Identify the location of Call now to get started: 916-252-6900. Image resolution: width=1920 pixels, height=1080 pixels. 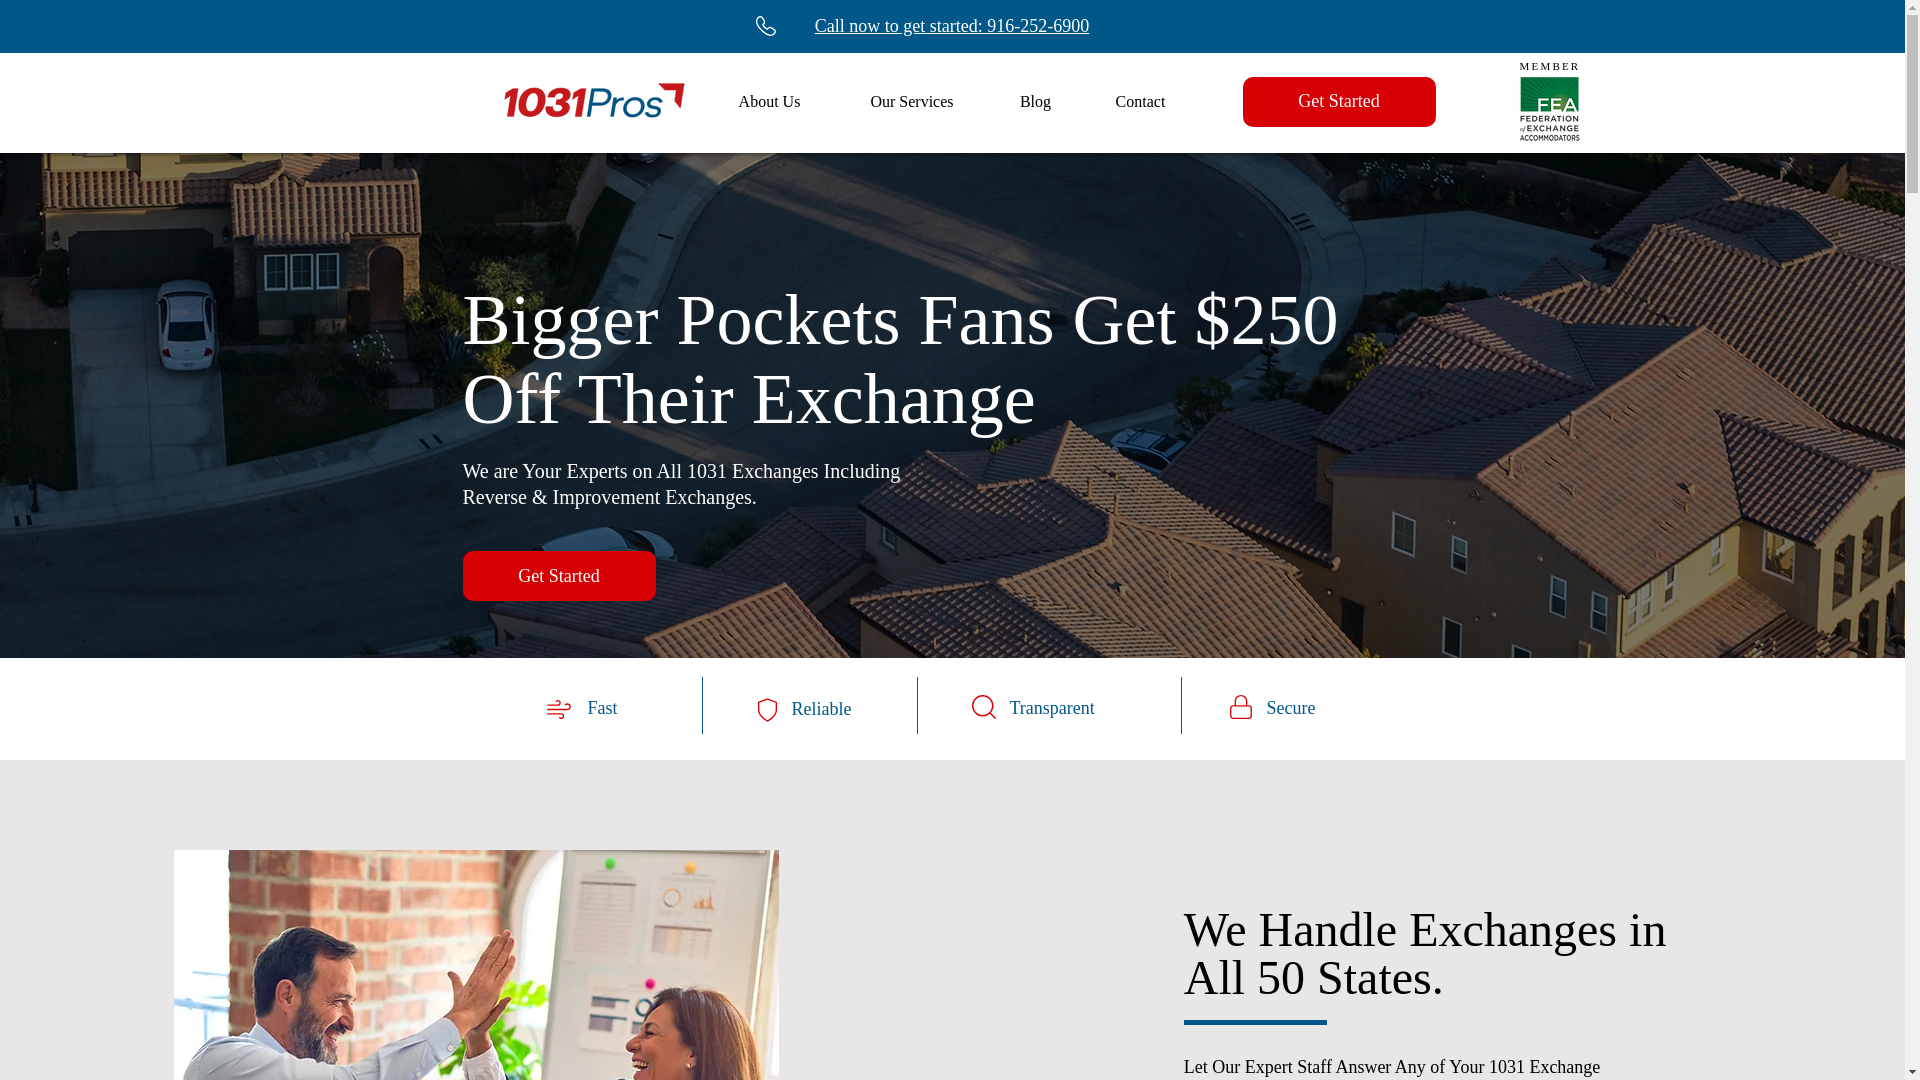
(951, 26).